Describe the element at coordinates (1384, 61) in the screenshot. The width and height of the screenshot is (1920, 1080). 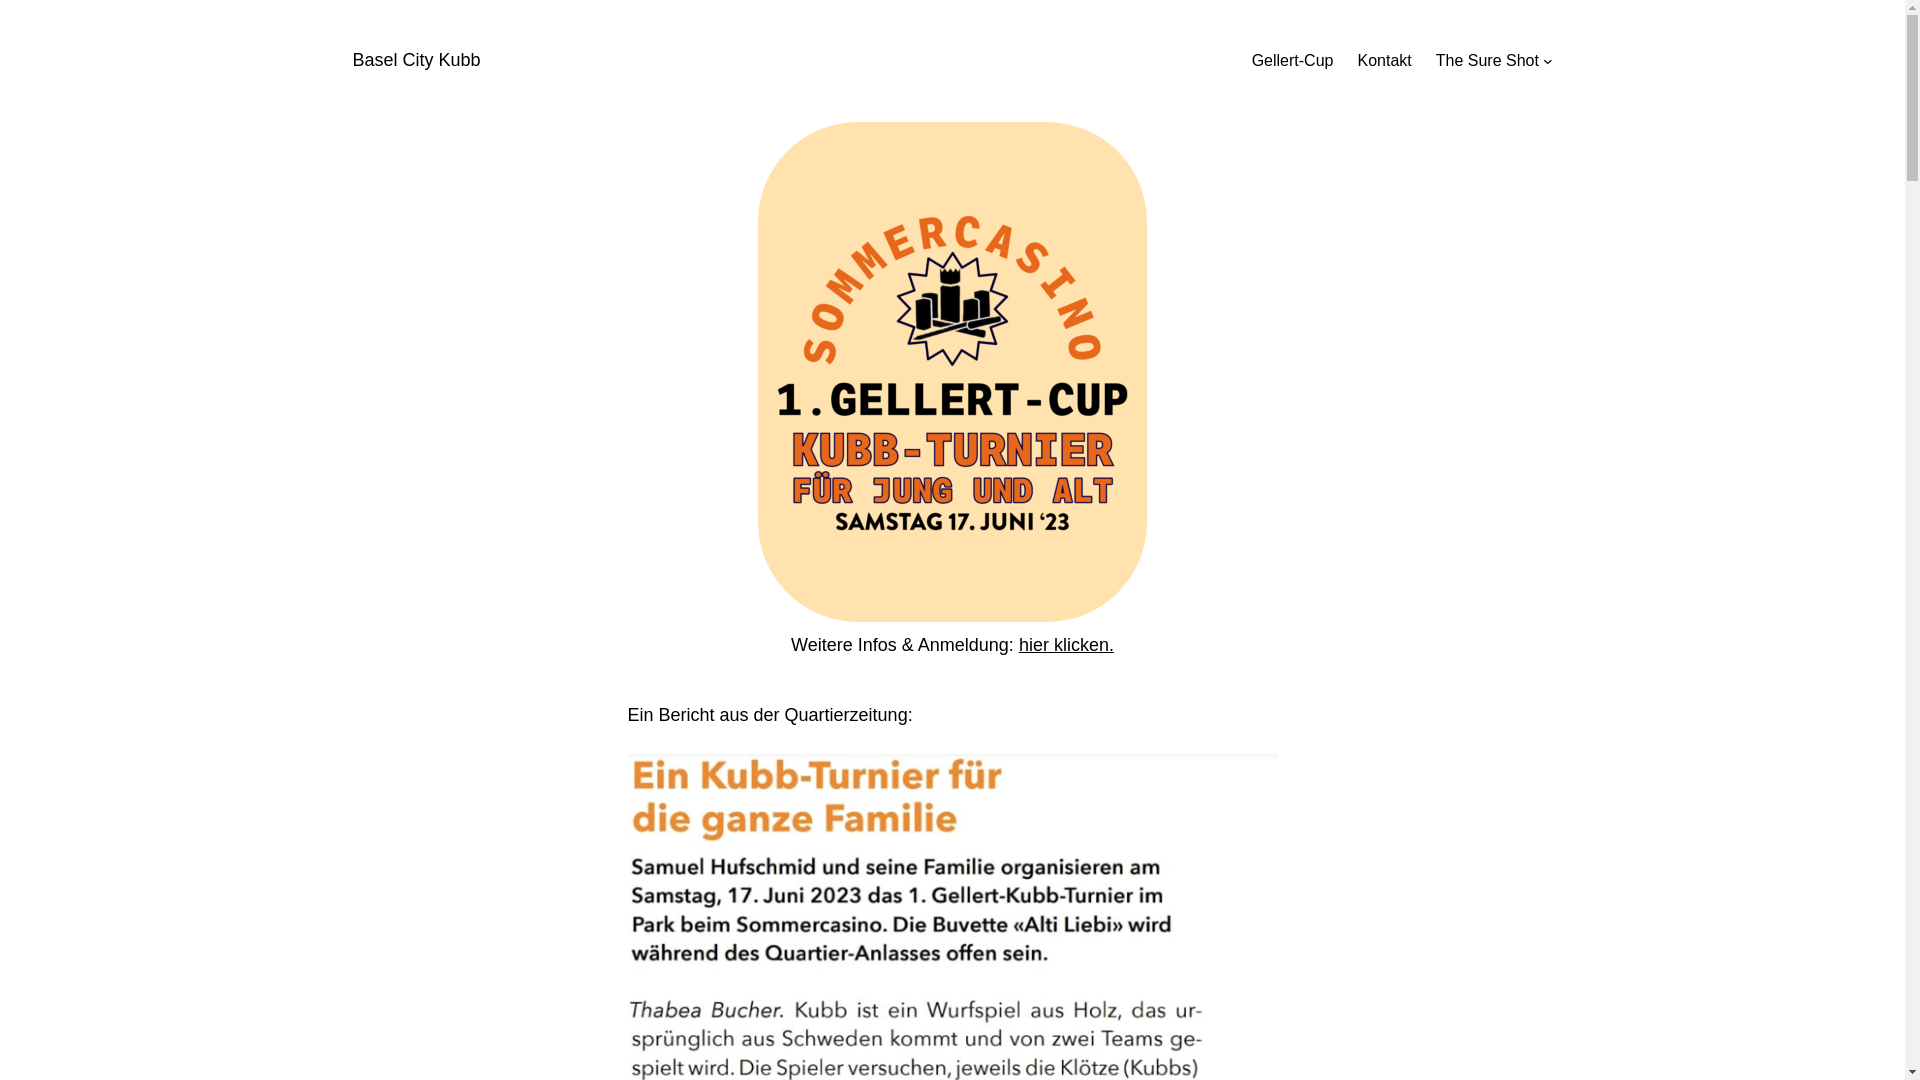
I see `Kontakt` at that location.